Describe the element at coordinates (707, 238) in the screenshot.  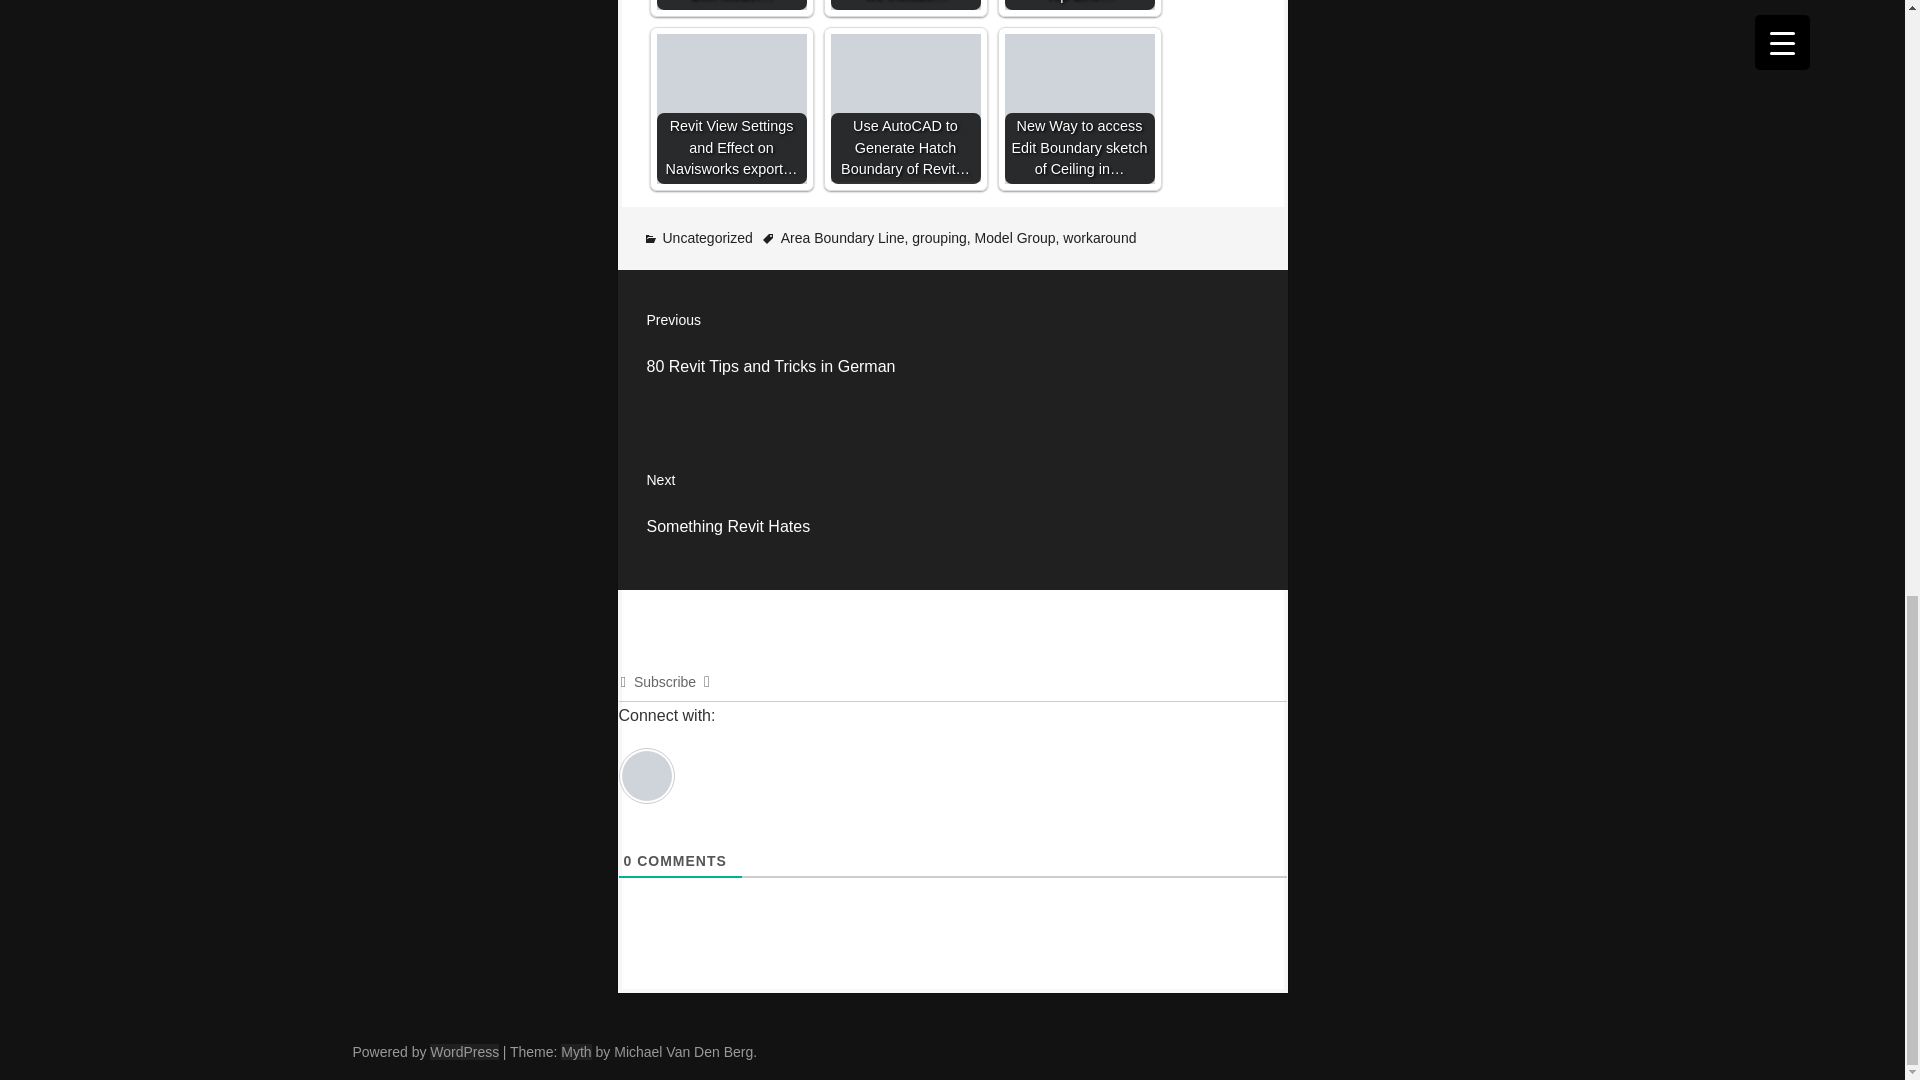
I see `Uncategorized` at that location.